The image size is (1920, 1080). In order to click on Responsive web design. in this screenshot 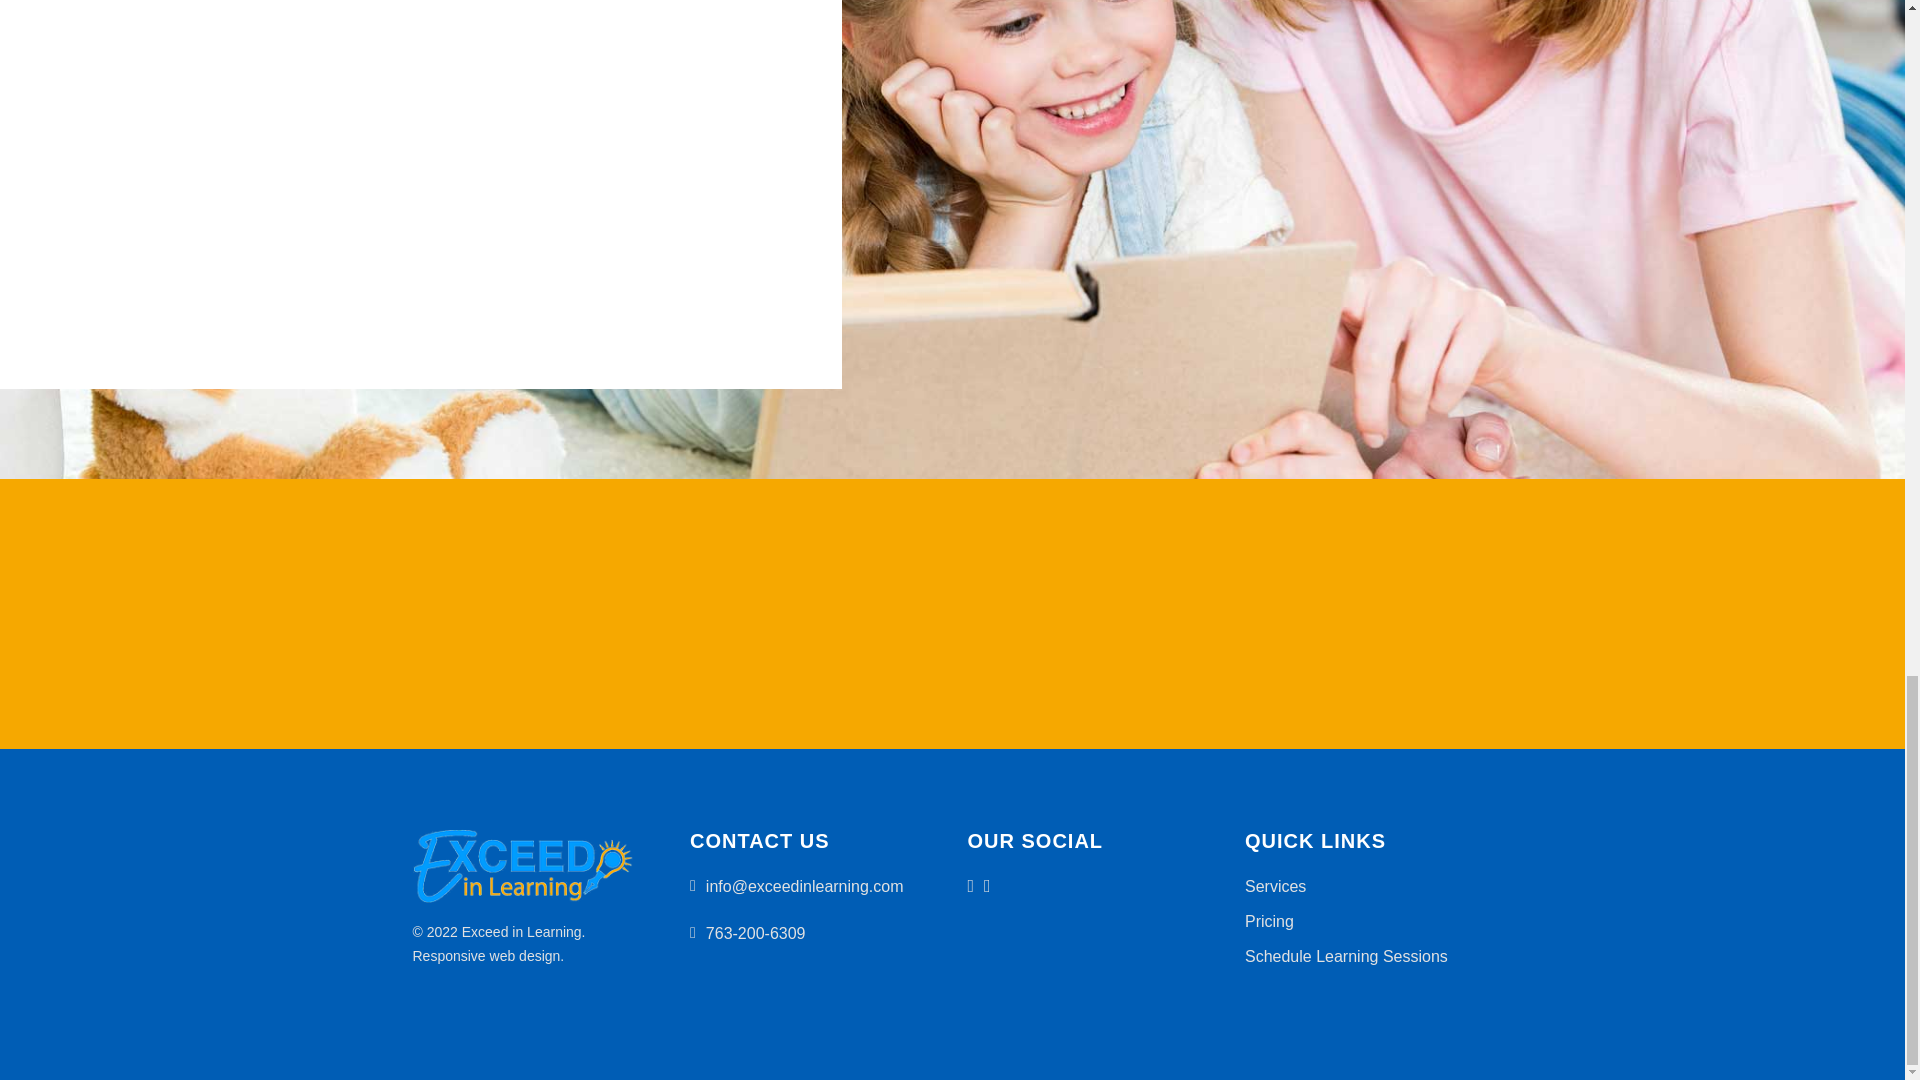, I will do `click(488, 956)`.